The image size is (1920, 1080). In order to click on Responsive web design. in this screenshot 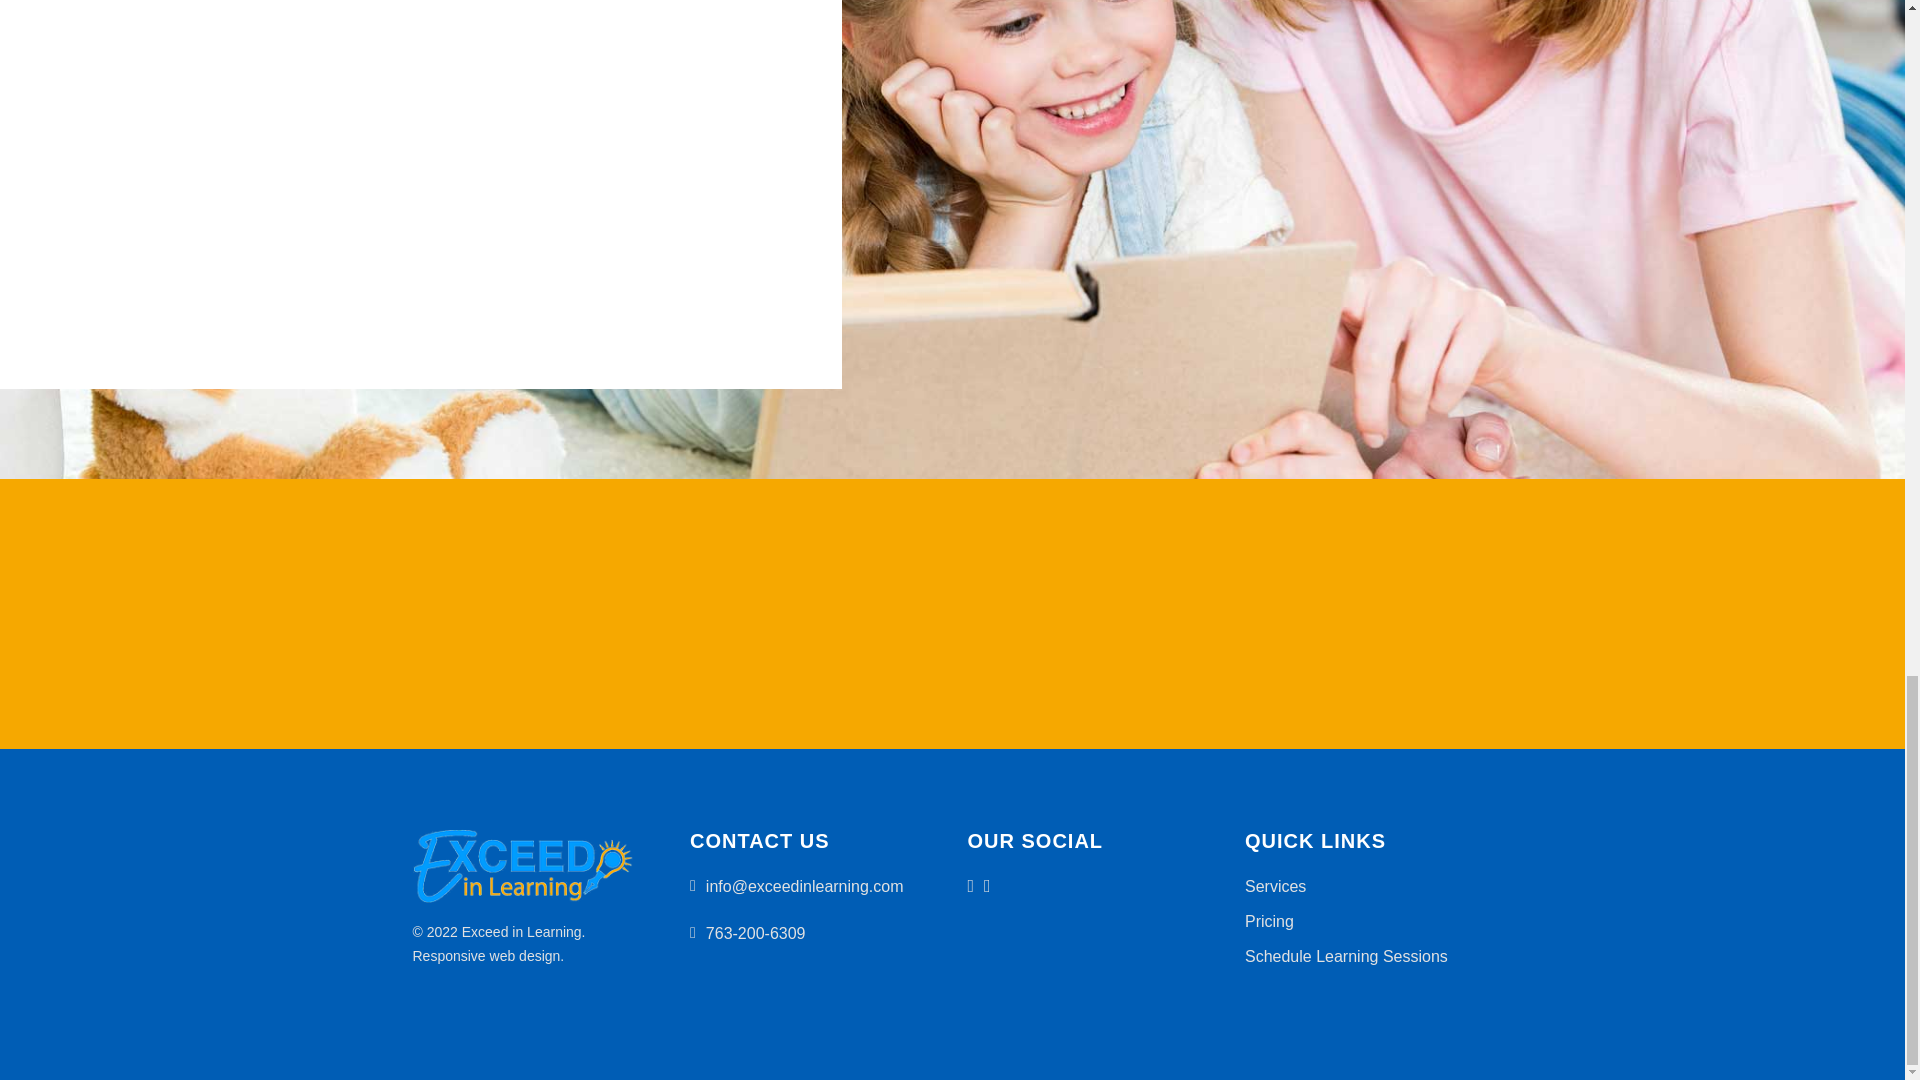, I will do `click(488, 956)`.